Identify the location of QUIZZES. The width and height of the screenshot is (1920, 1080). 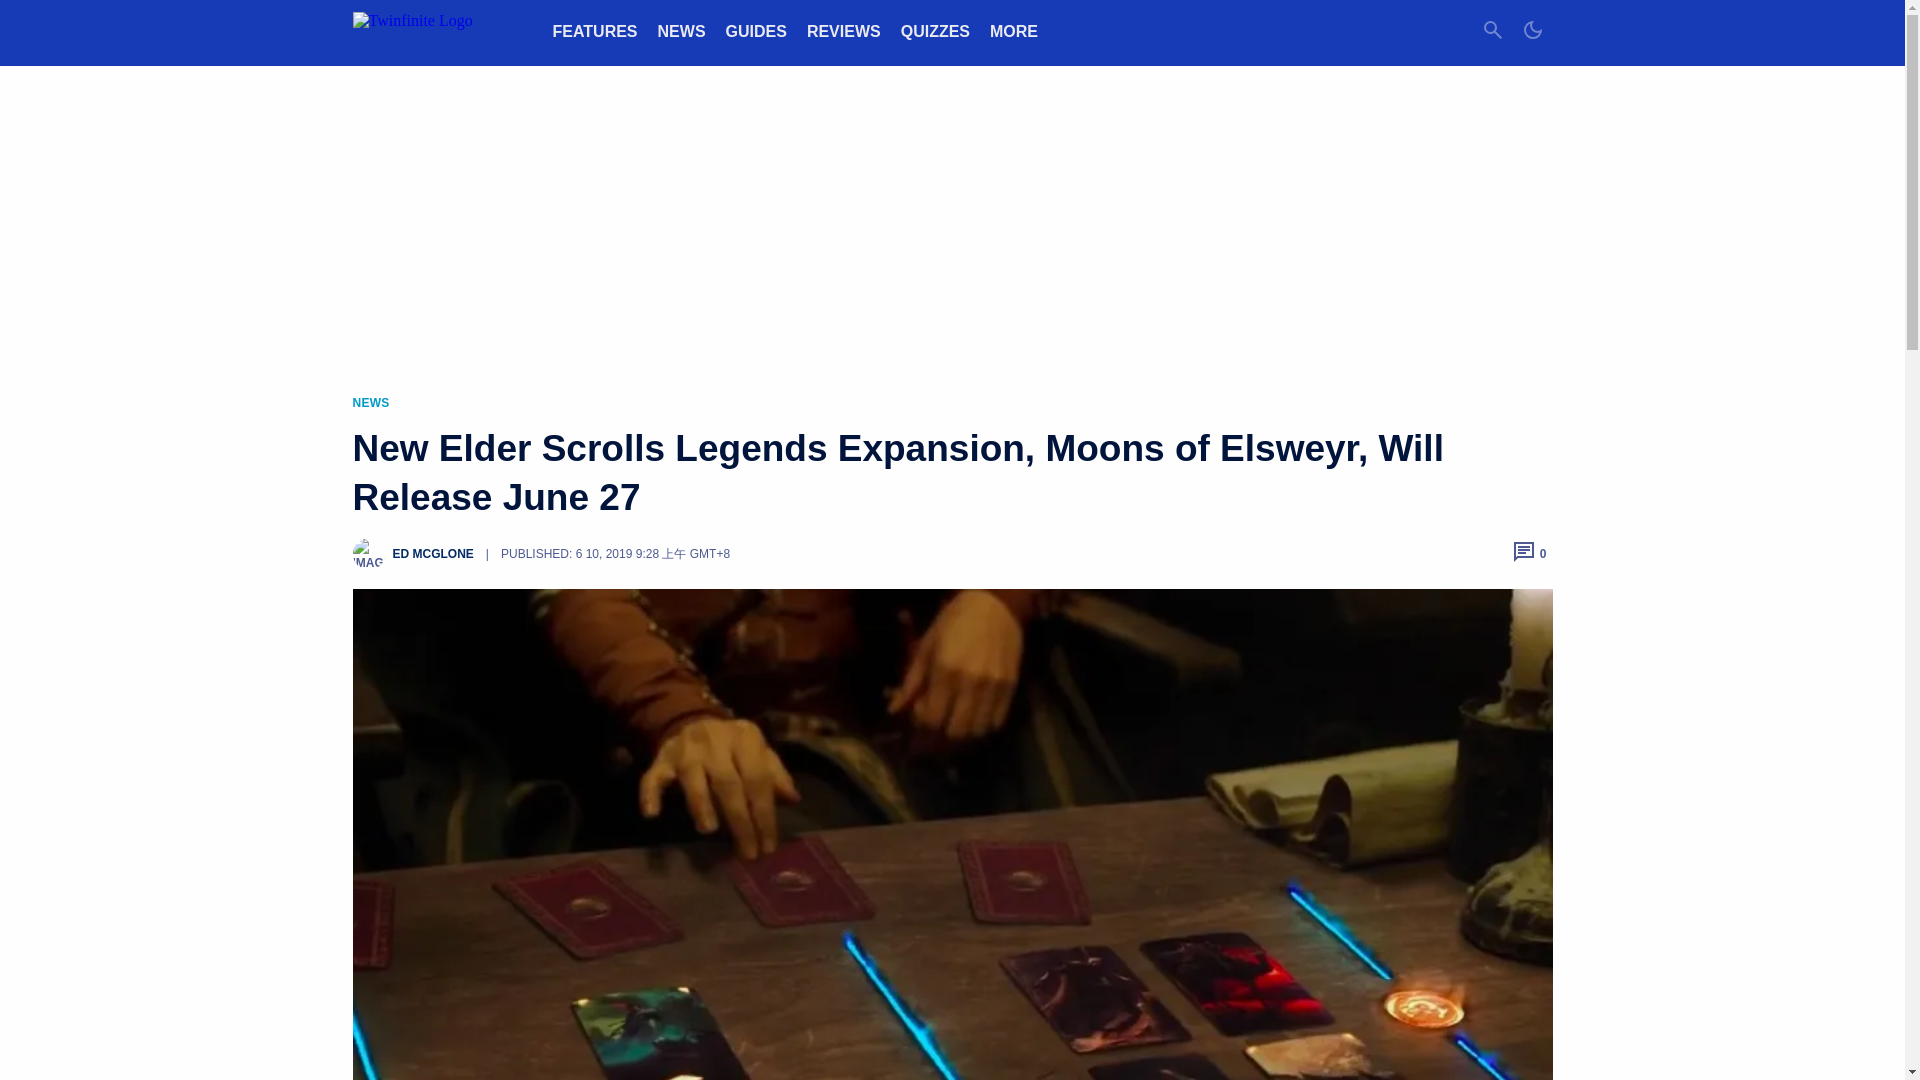
(934, 30).